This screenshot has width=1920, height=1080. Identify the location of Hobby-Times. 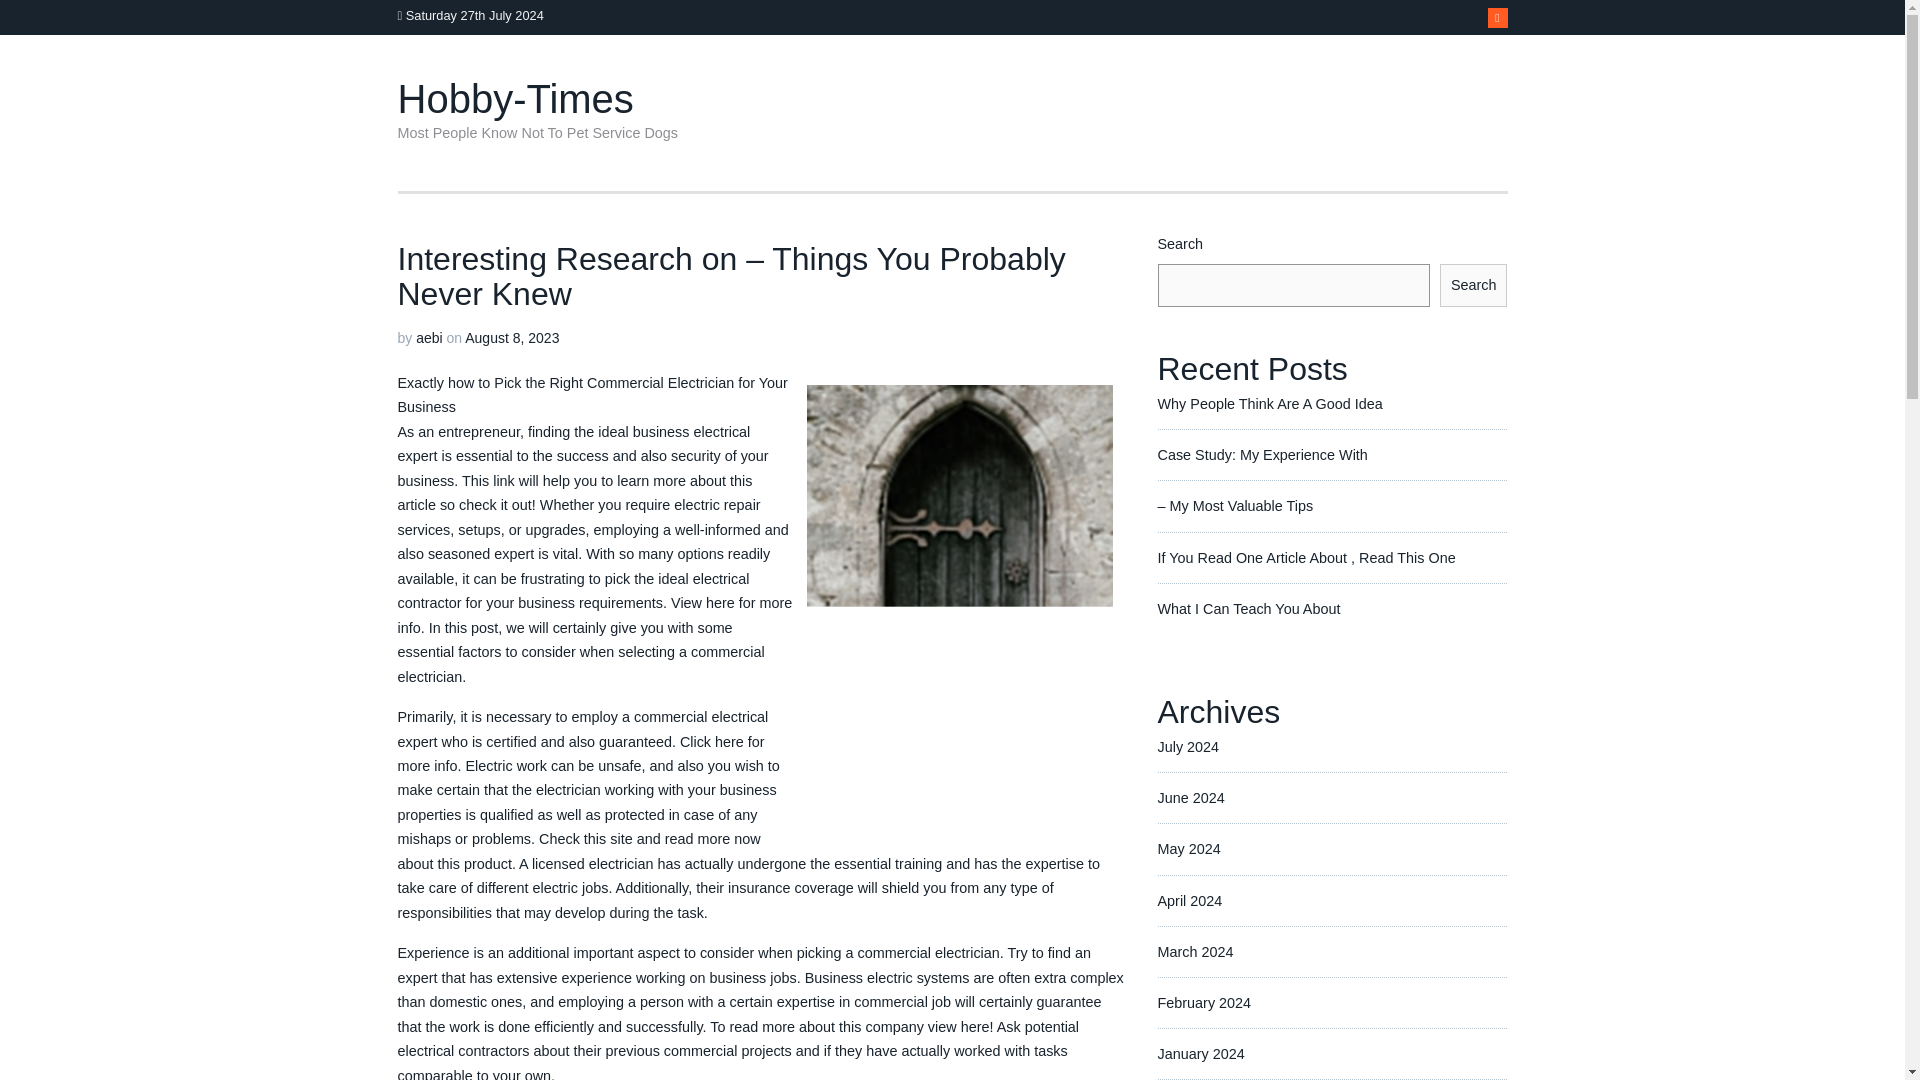
(515, 98).